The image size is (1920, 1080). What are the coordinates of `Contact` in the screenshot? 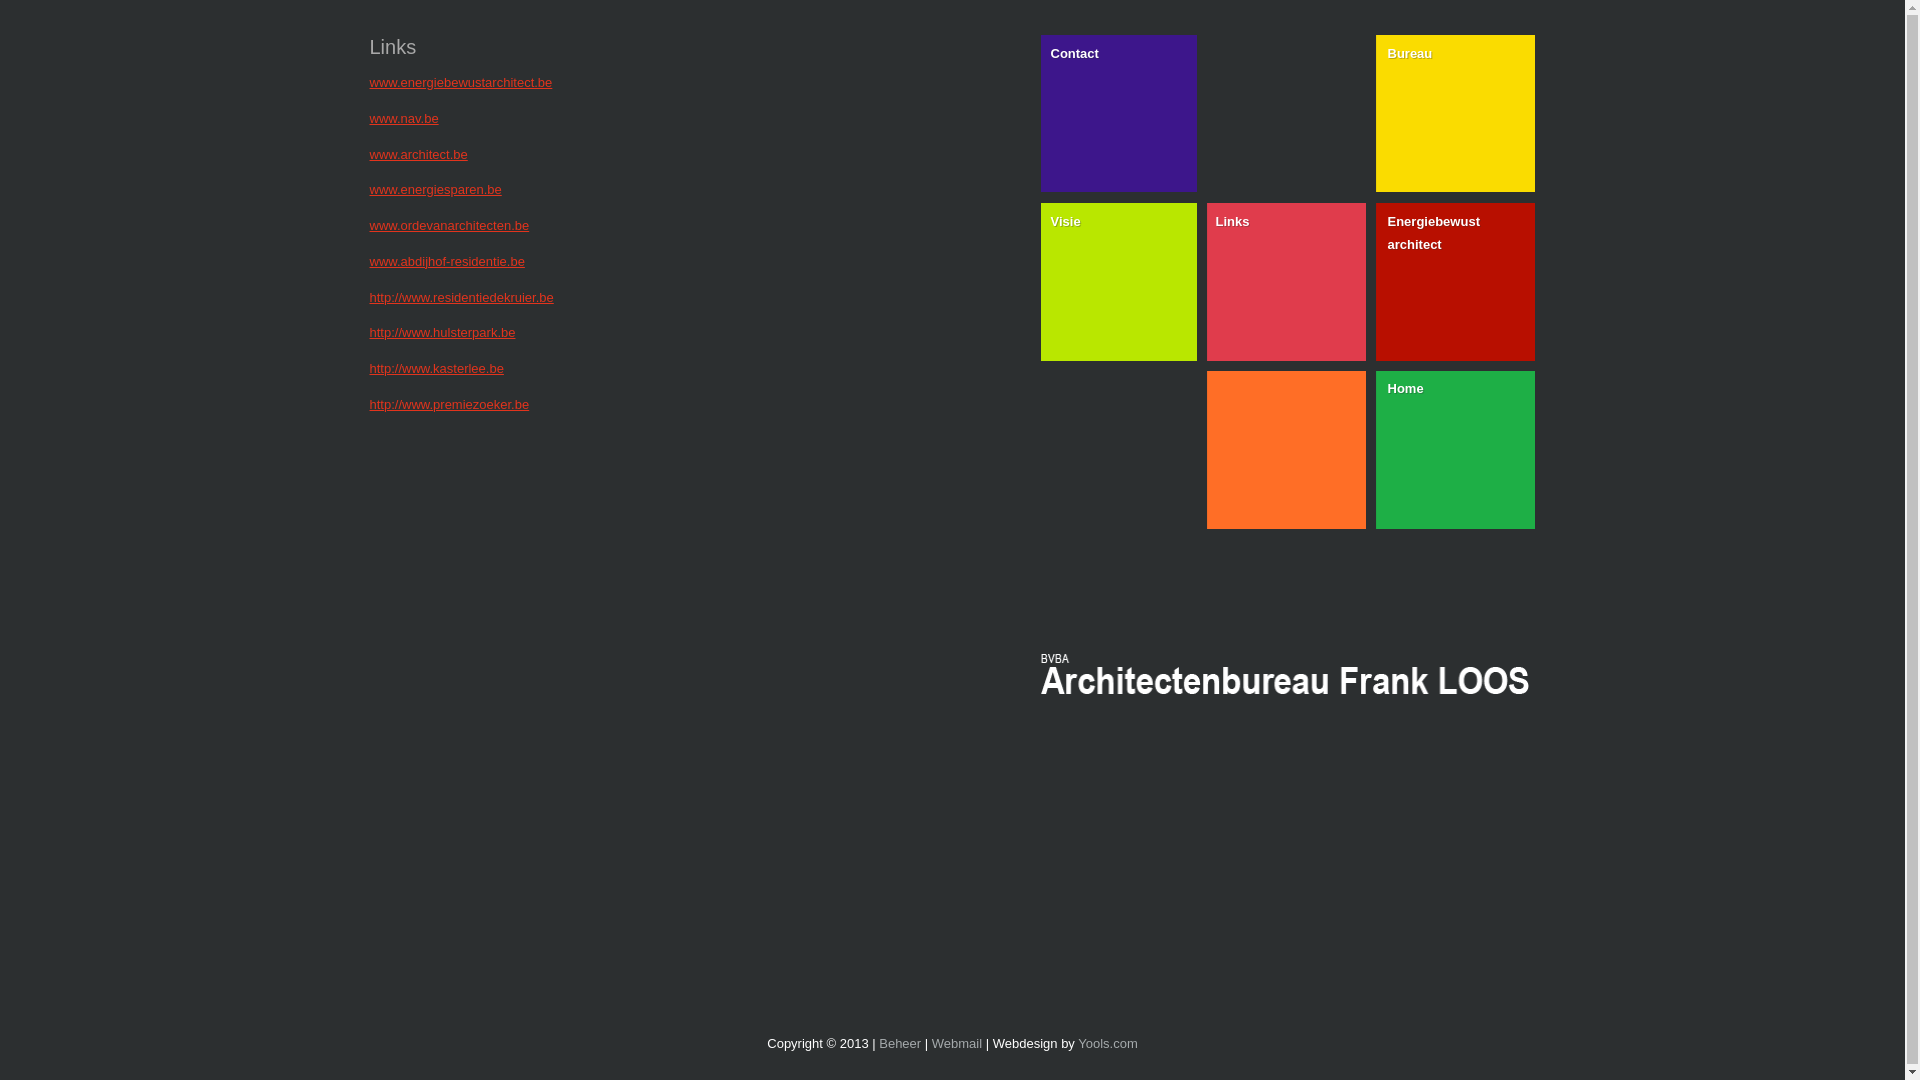 It's located at (1118, 110).